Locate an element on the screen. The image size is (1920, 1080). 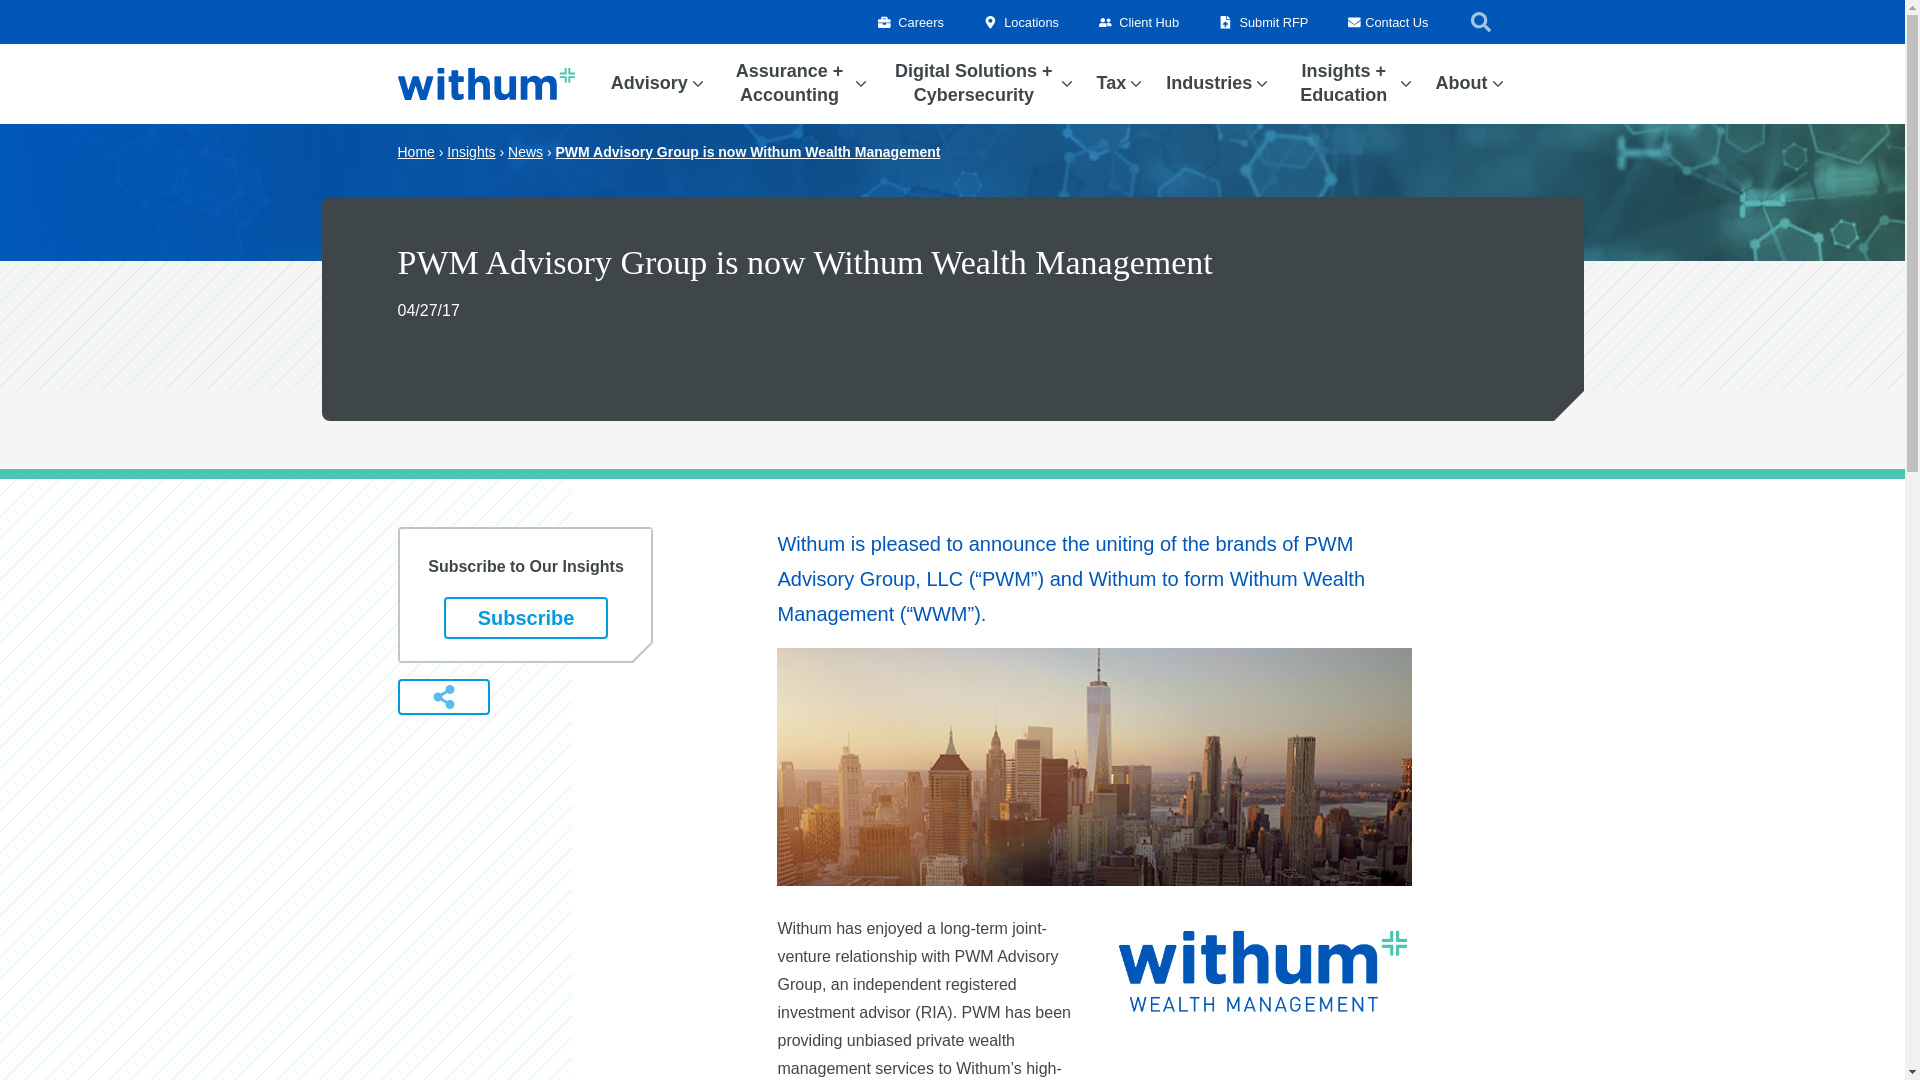
Advisory is located at coordinates (648, 84).